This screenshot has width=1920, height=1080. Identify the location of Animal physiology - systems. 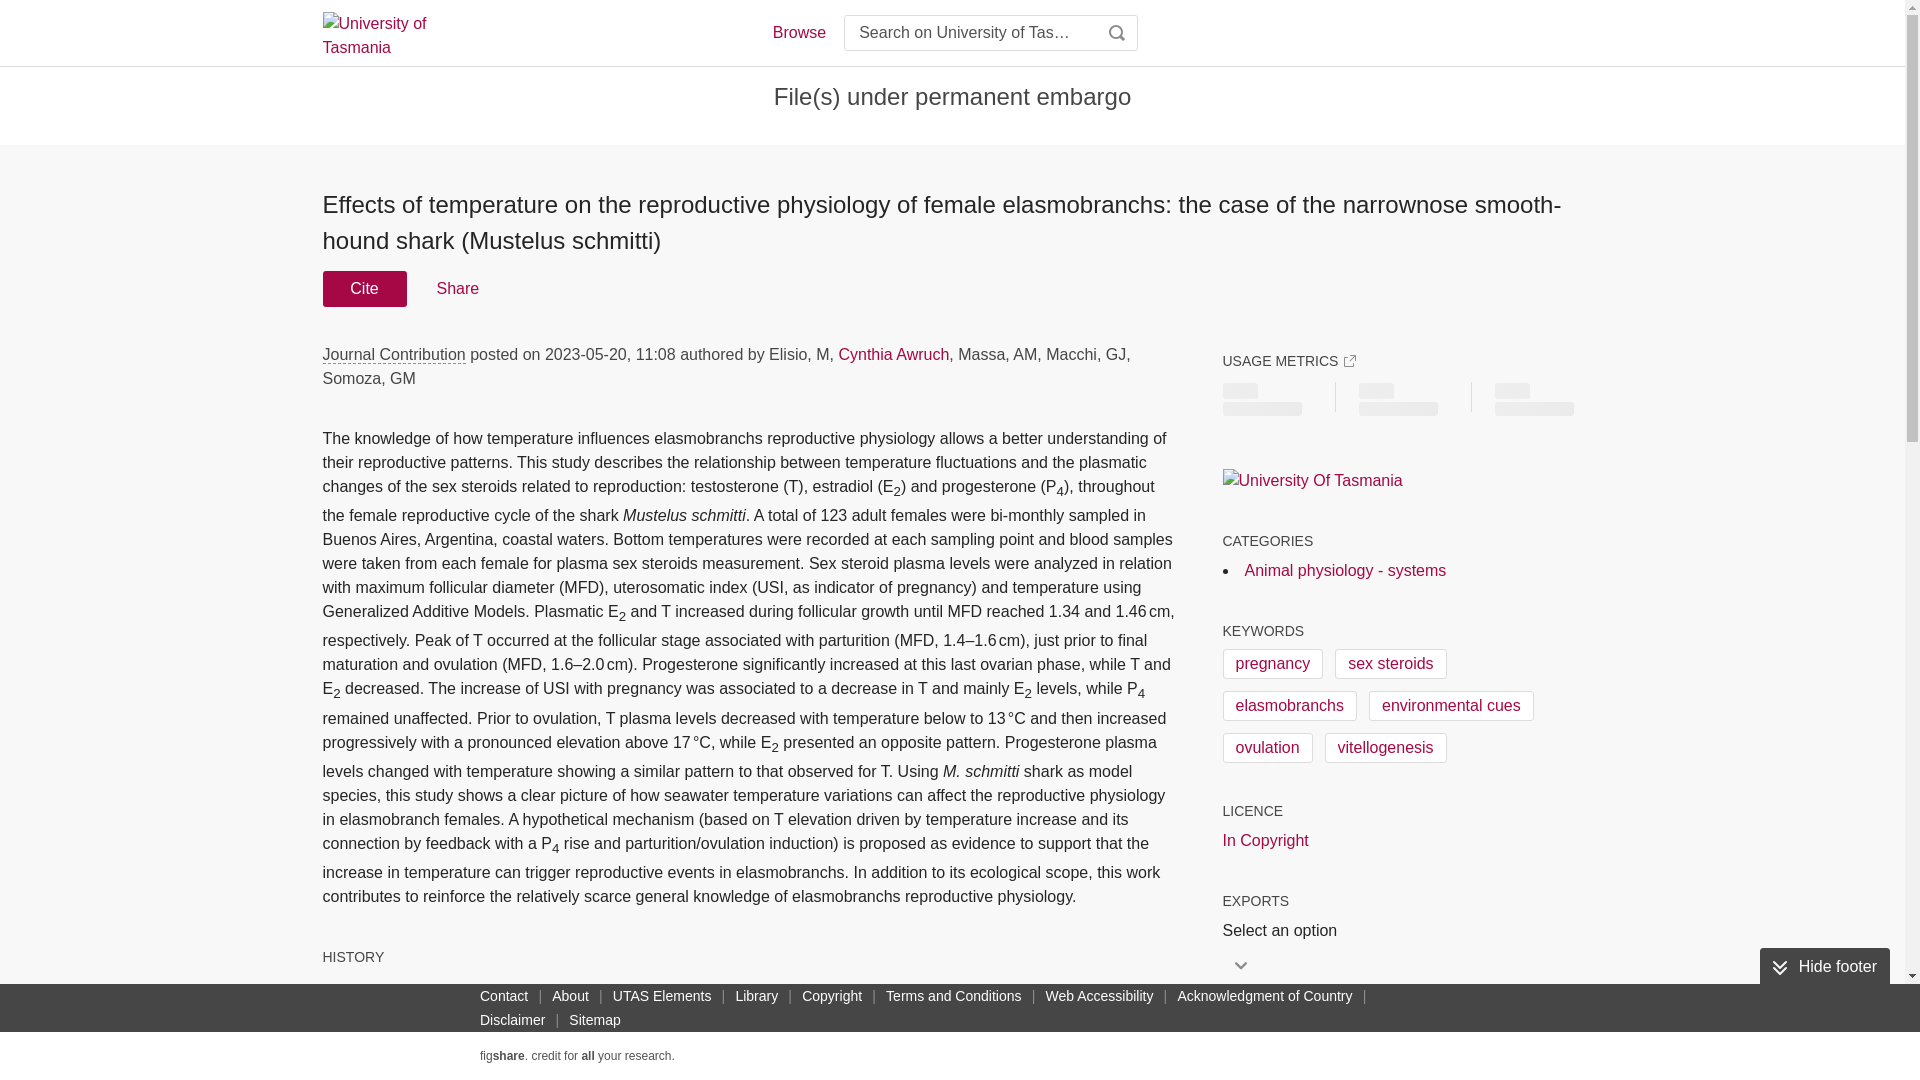
(1344, 570).